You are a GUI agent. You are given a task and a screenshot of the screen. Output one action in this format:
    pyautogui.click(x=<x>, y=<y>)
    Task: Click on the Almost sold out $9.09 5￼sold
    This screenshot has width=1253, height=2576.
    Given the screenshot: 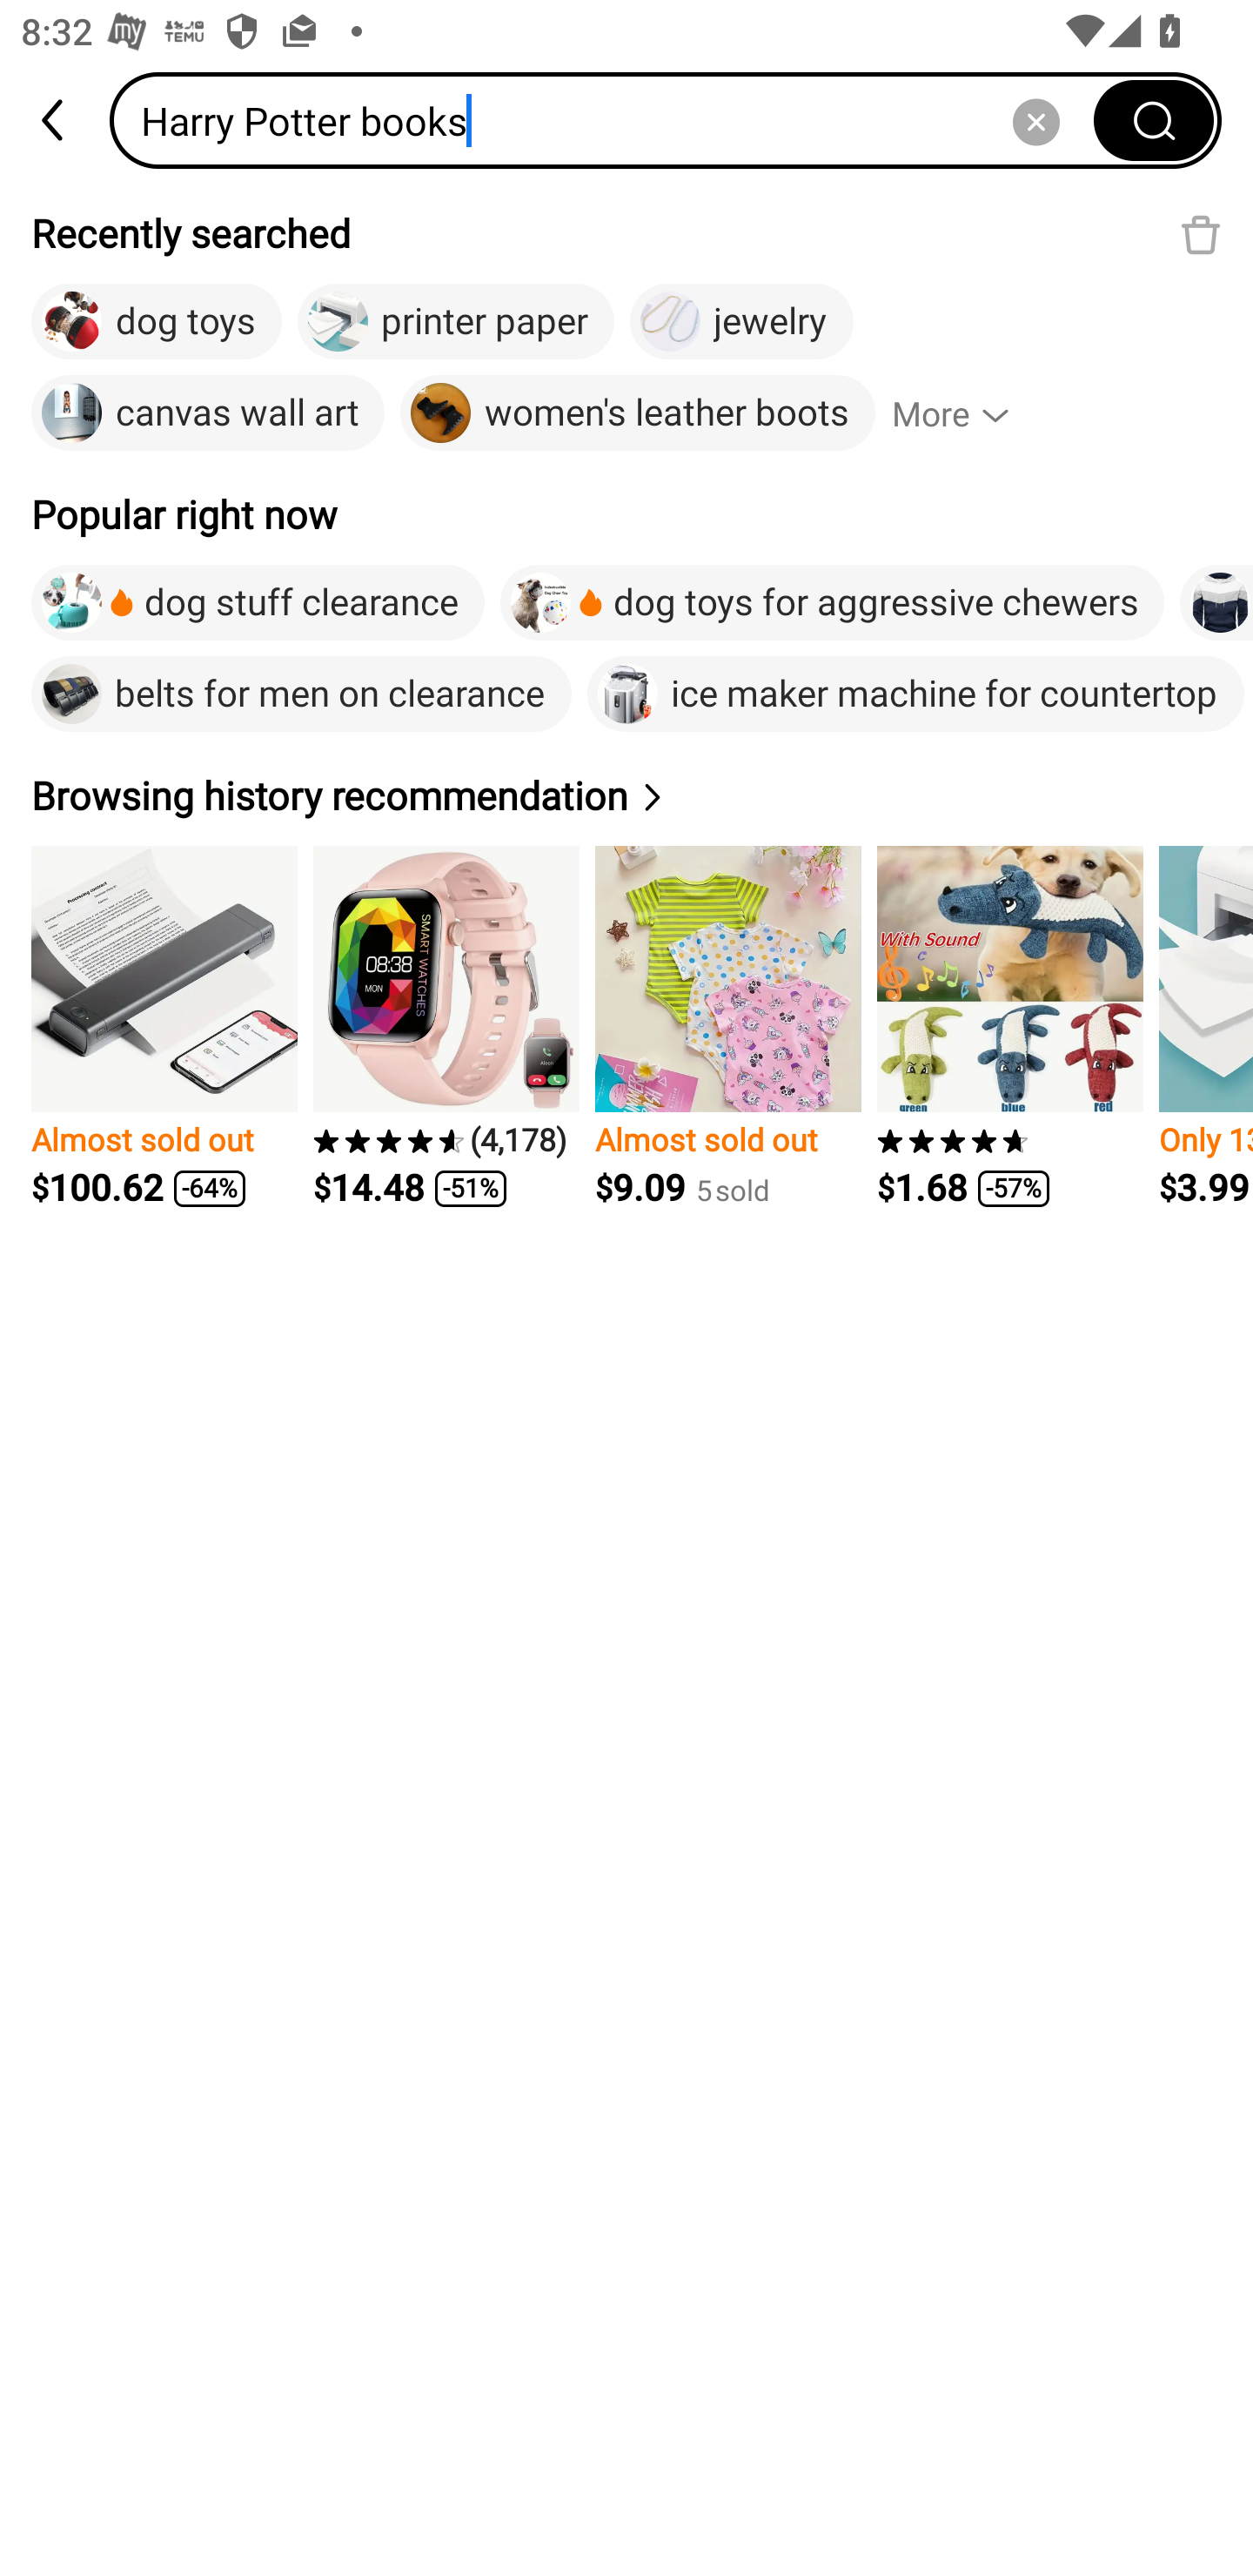 What is the action you would take?
    pyautogui.click(x=728, y=1027)
    